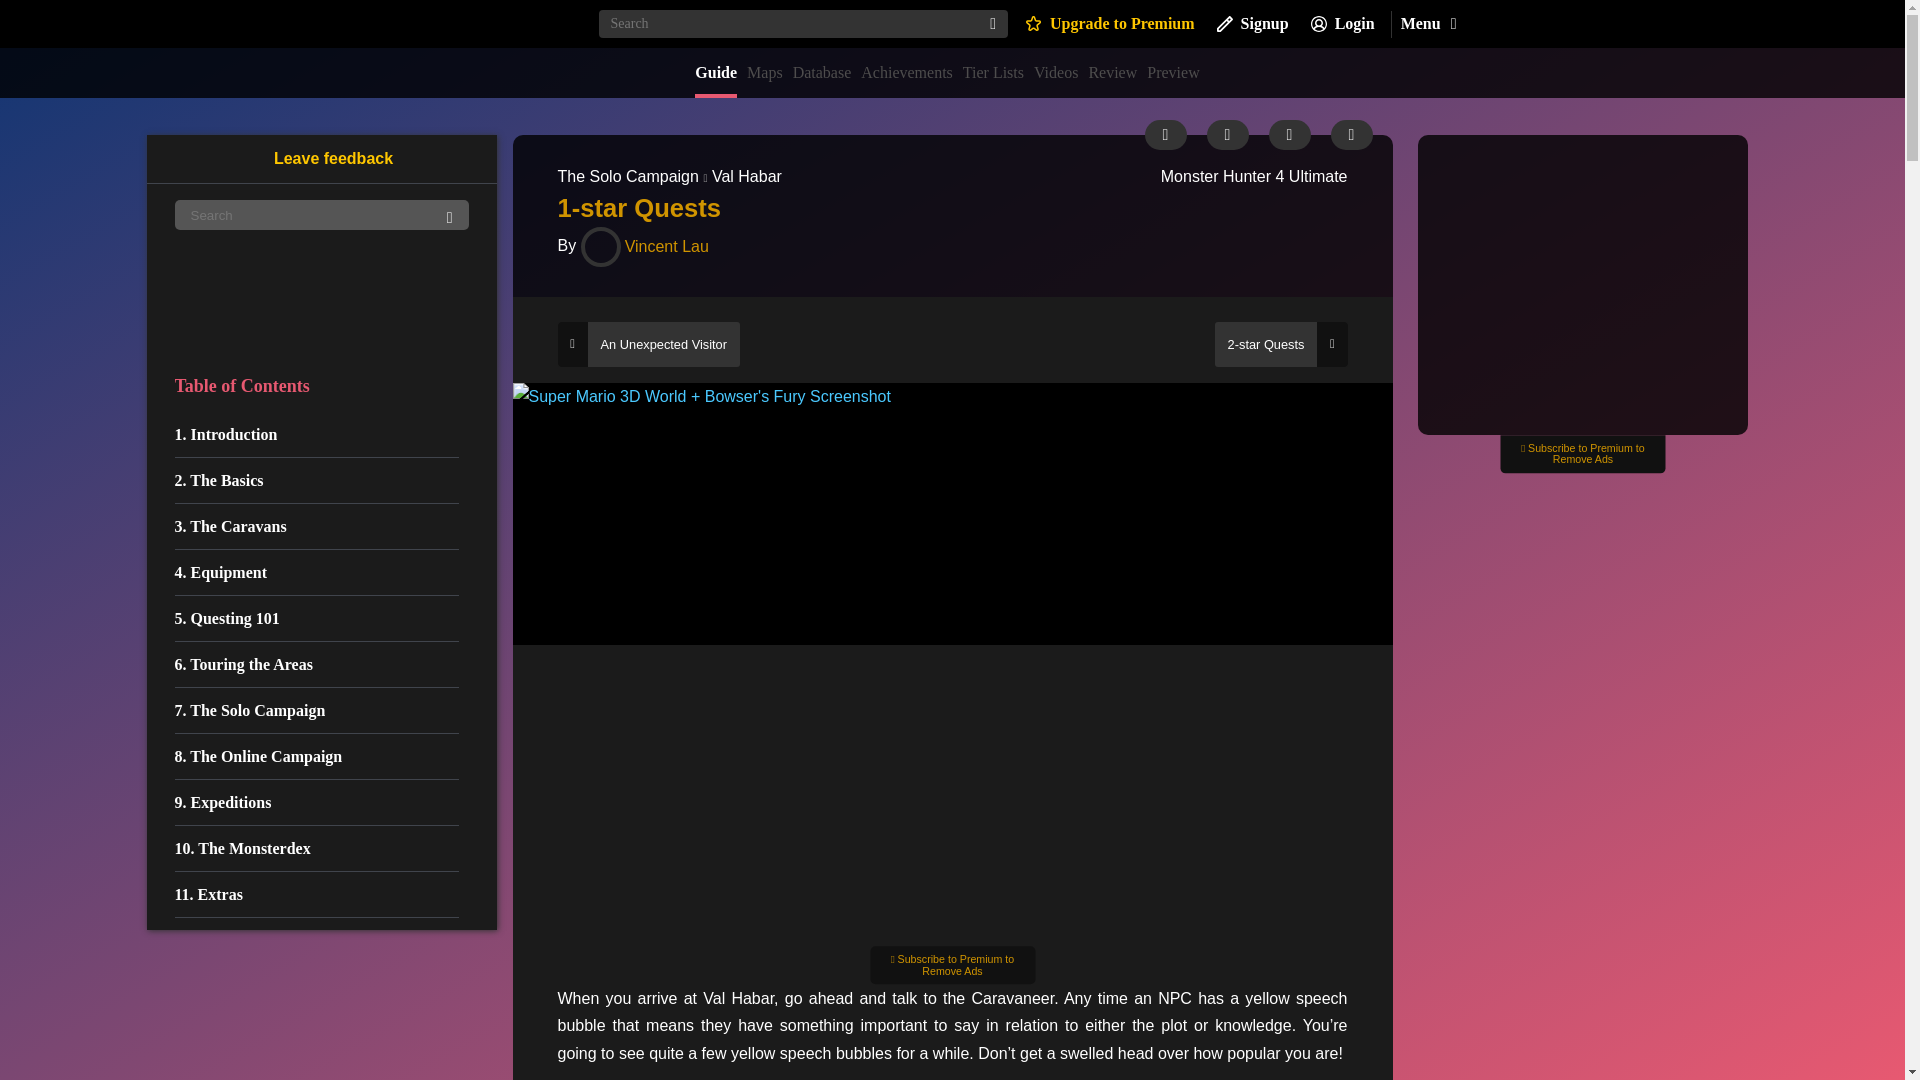 This screenshot has height=1080, width=1920. What do you see at coordinates (512, 23) in the screenshot?
I see `Home` at bounding box center [512, 23].